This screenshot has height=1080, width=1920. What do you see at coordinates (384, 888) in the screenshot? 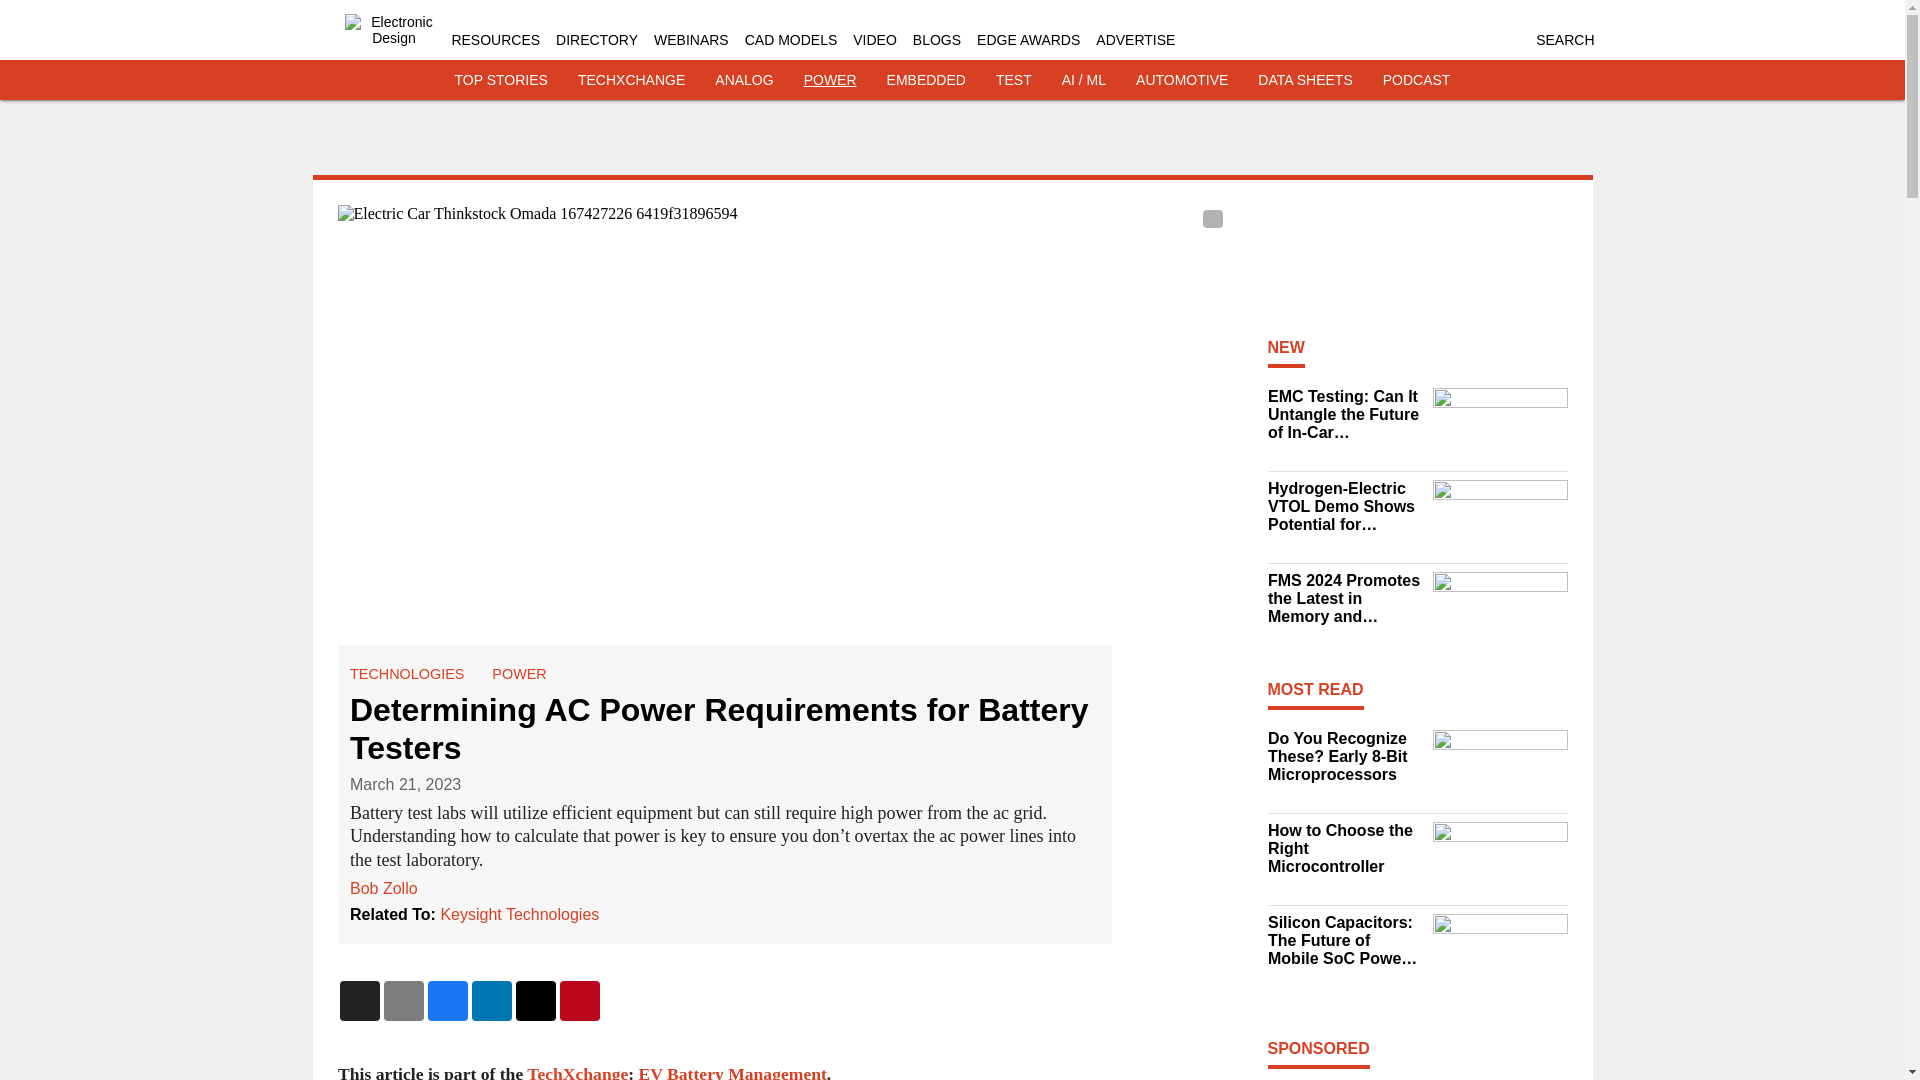
I see `Bob Zollo` at bounding box center [384, 888].